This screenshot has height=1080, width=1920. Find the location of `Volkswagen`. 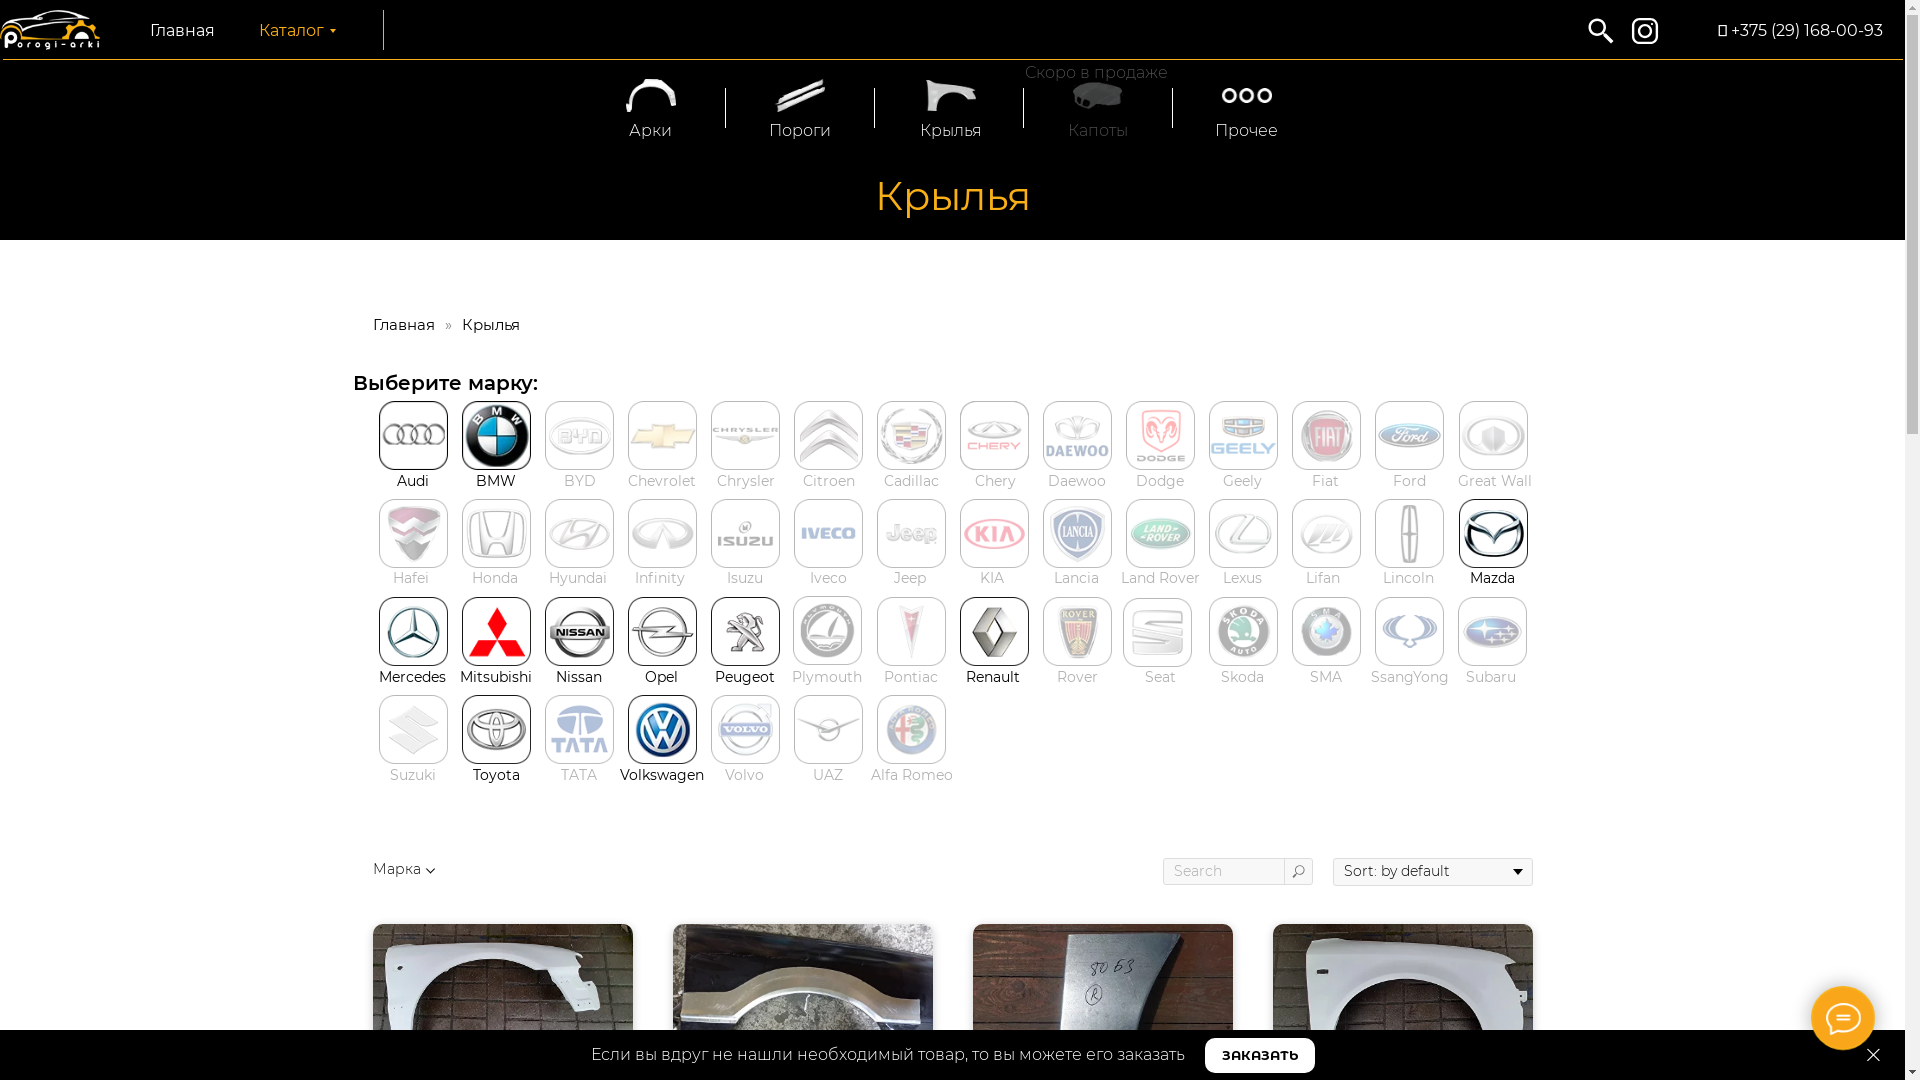

Volkswagen is located at coordinates (662, 775).